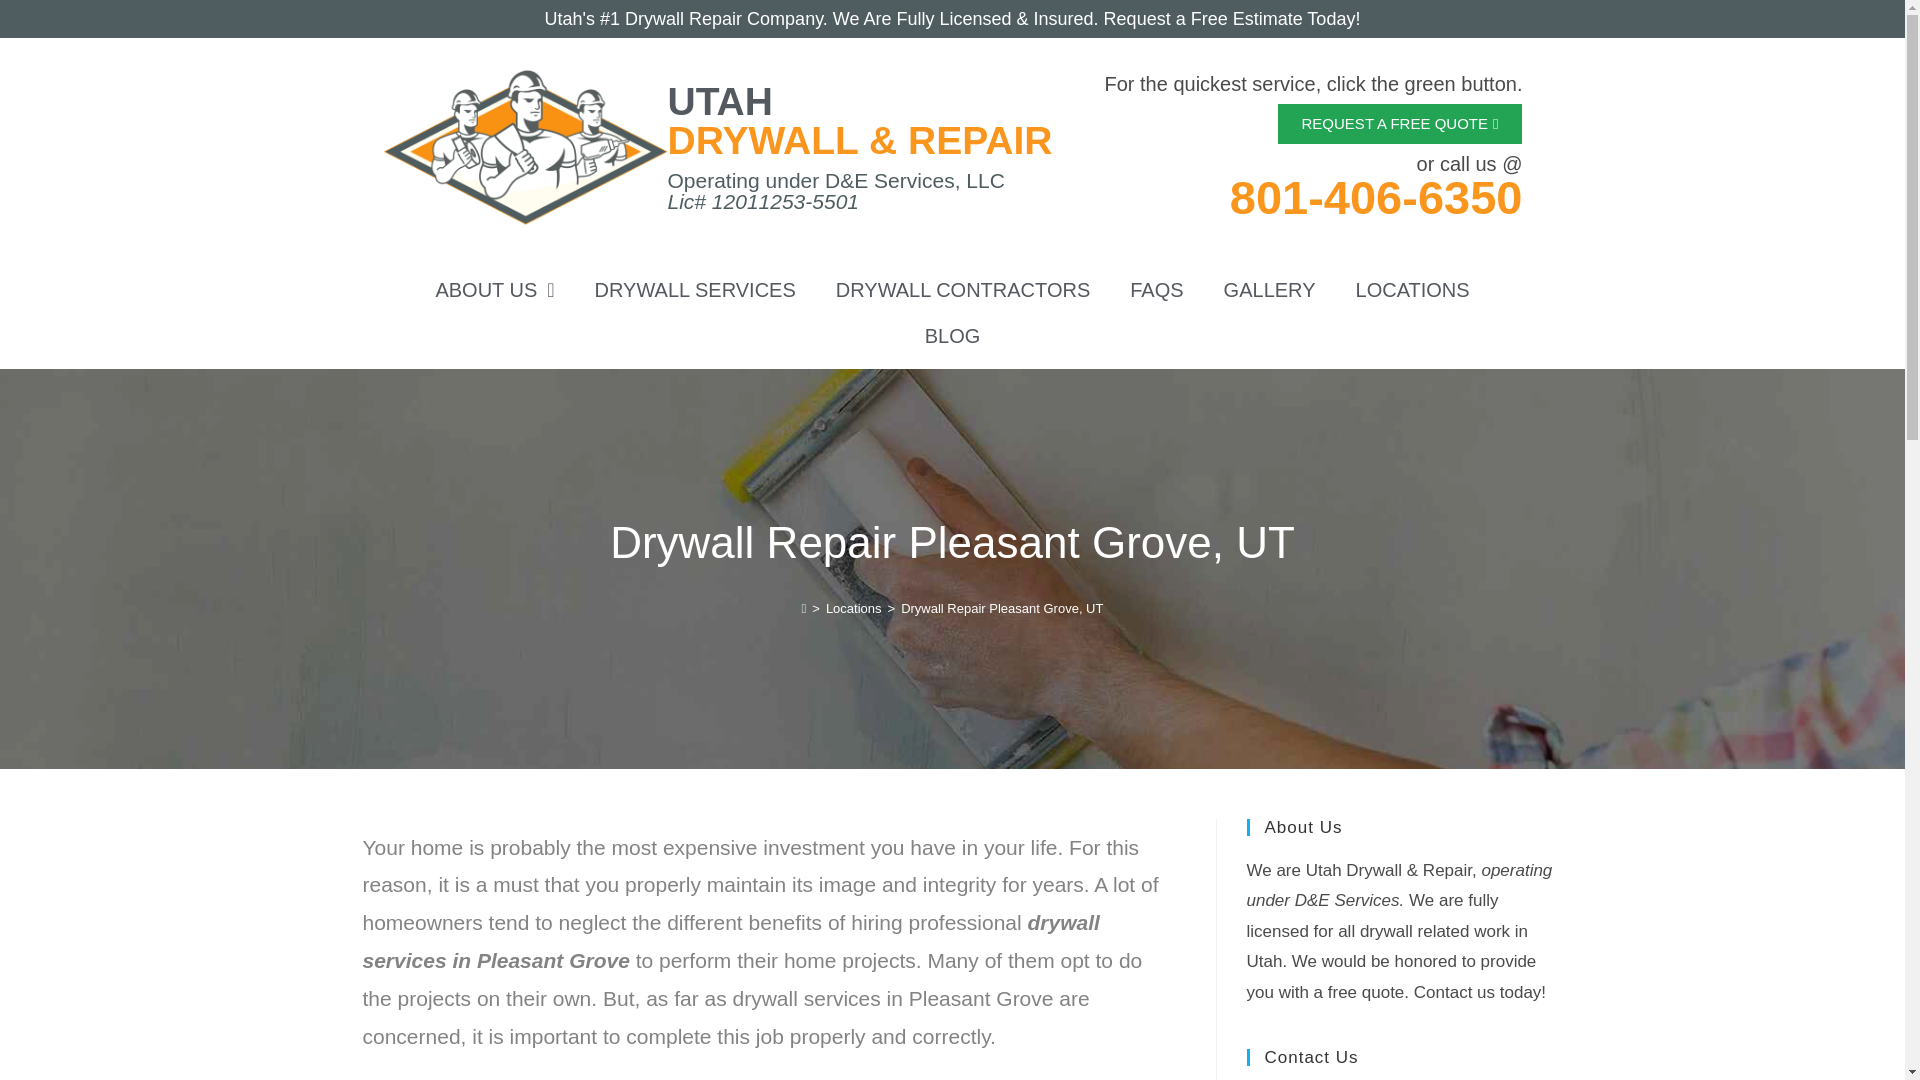 The height and width of the screenshot is (1080, 1920). Describe the element at coordinates (962, 290) in the screenshot. I see `DRYWALL CONTRACTORS` at that location.